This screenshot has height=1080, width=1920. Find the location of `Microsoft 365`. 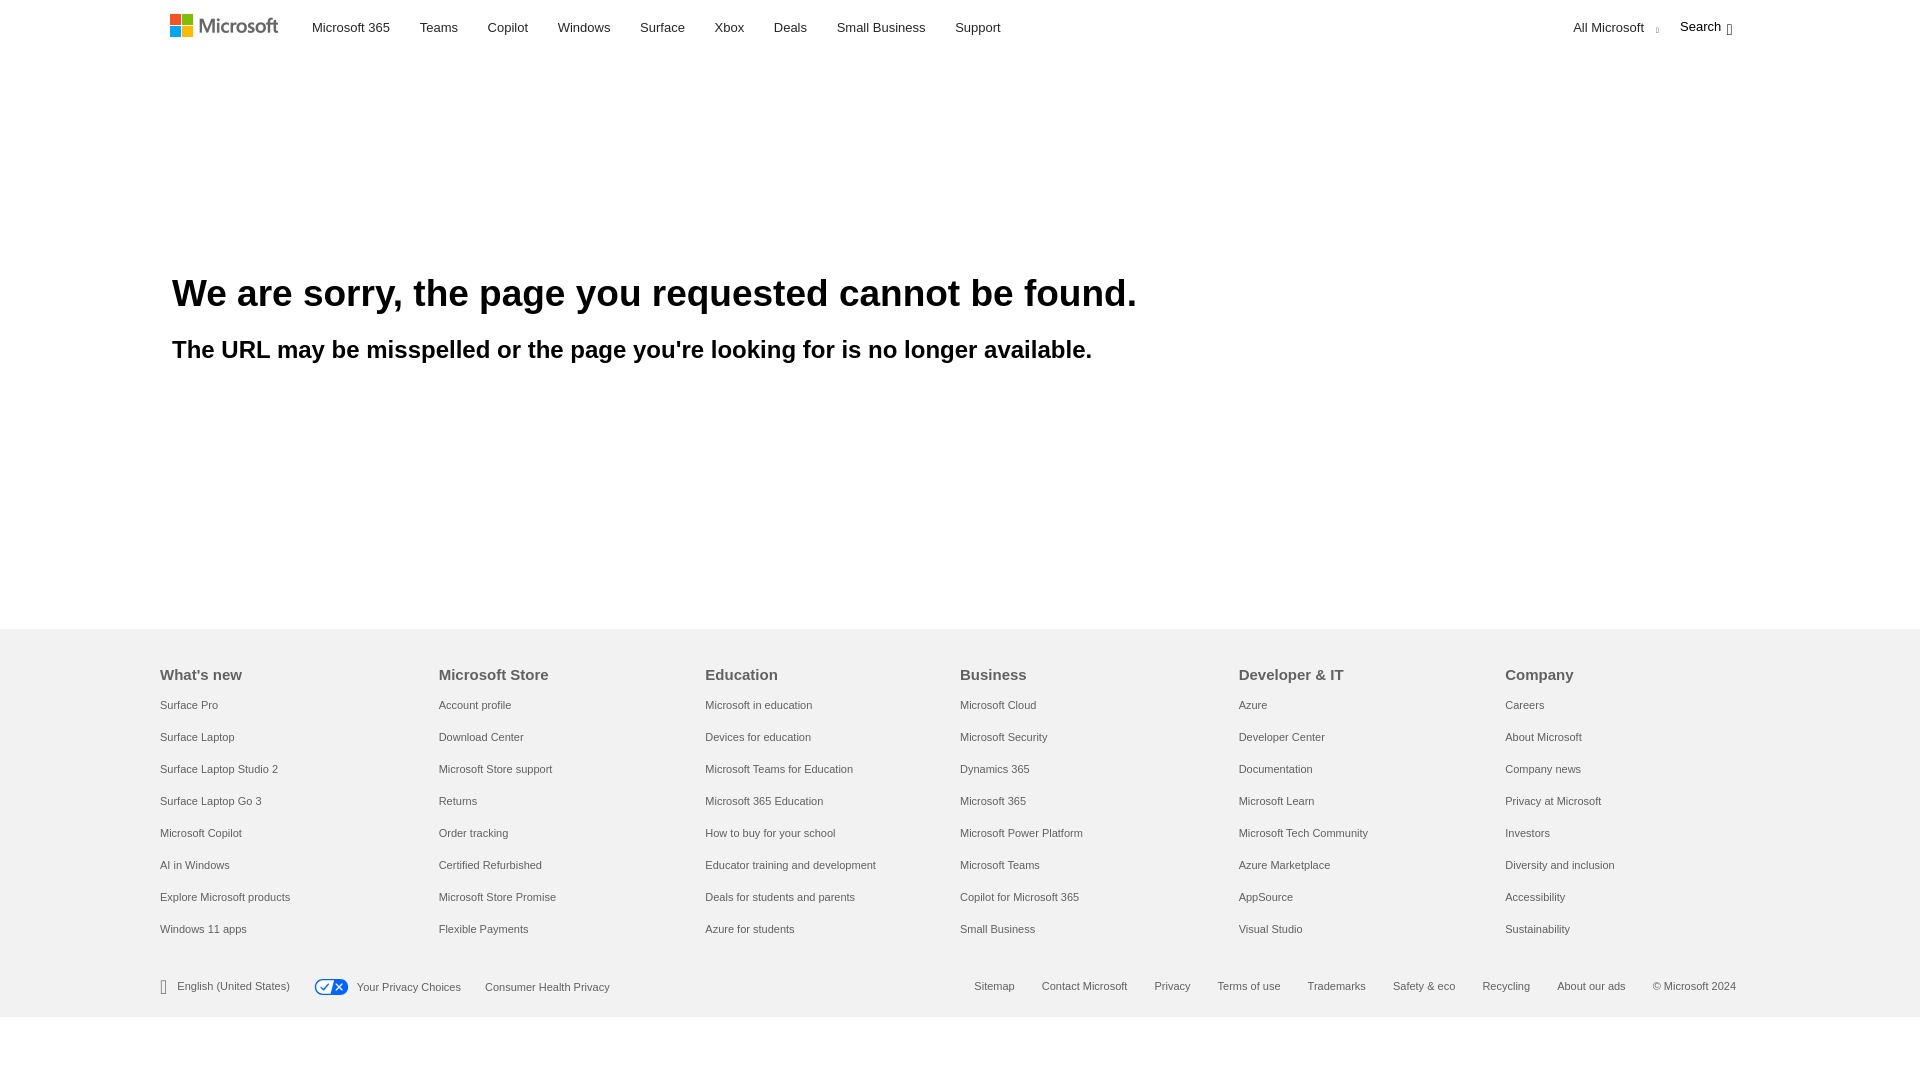

Microsoft 365 is located at coordinates (351, 24).